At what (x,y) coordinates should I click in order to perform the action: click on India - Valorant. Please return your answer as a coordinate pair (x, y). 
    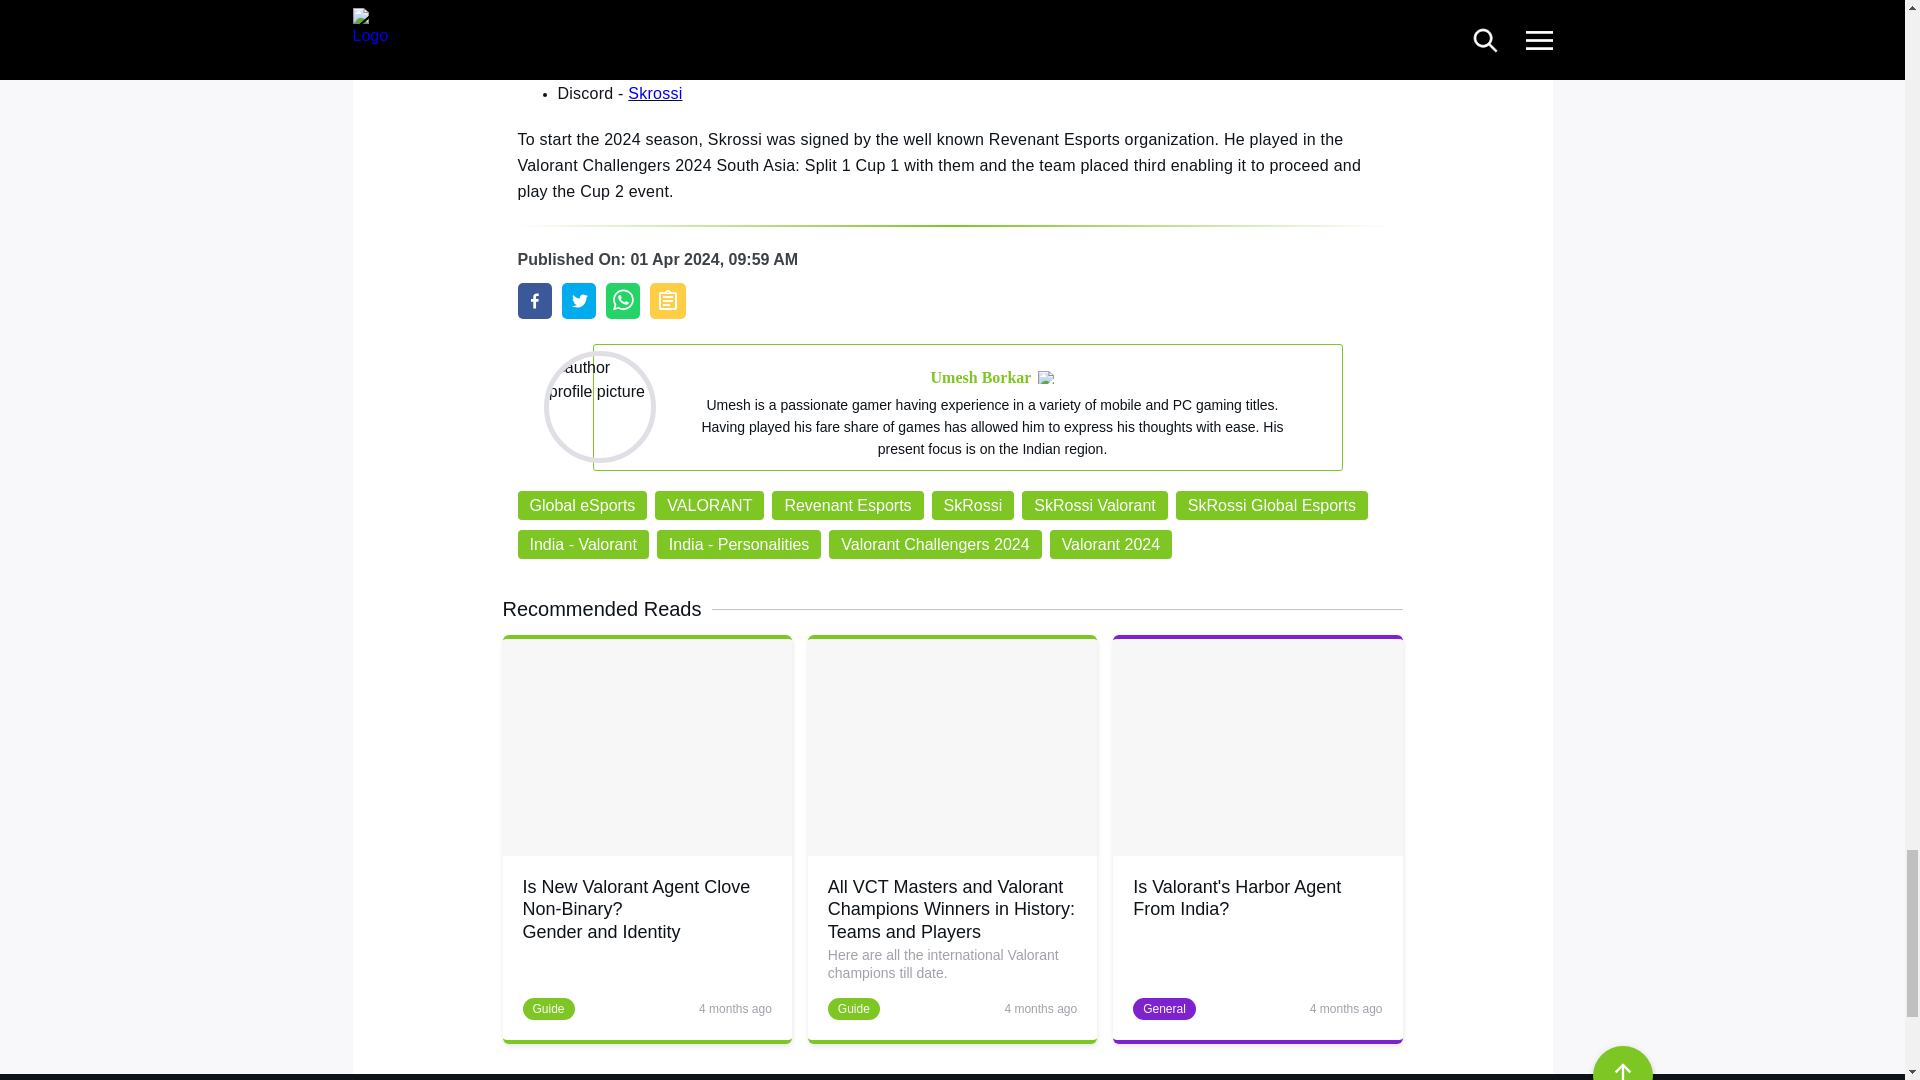
    Looking at the image, I should click on (583, 544).